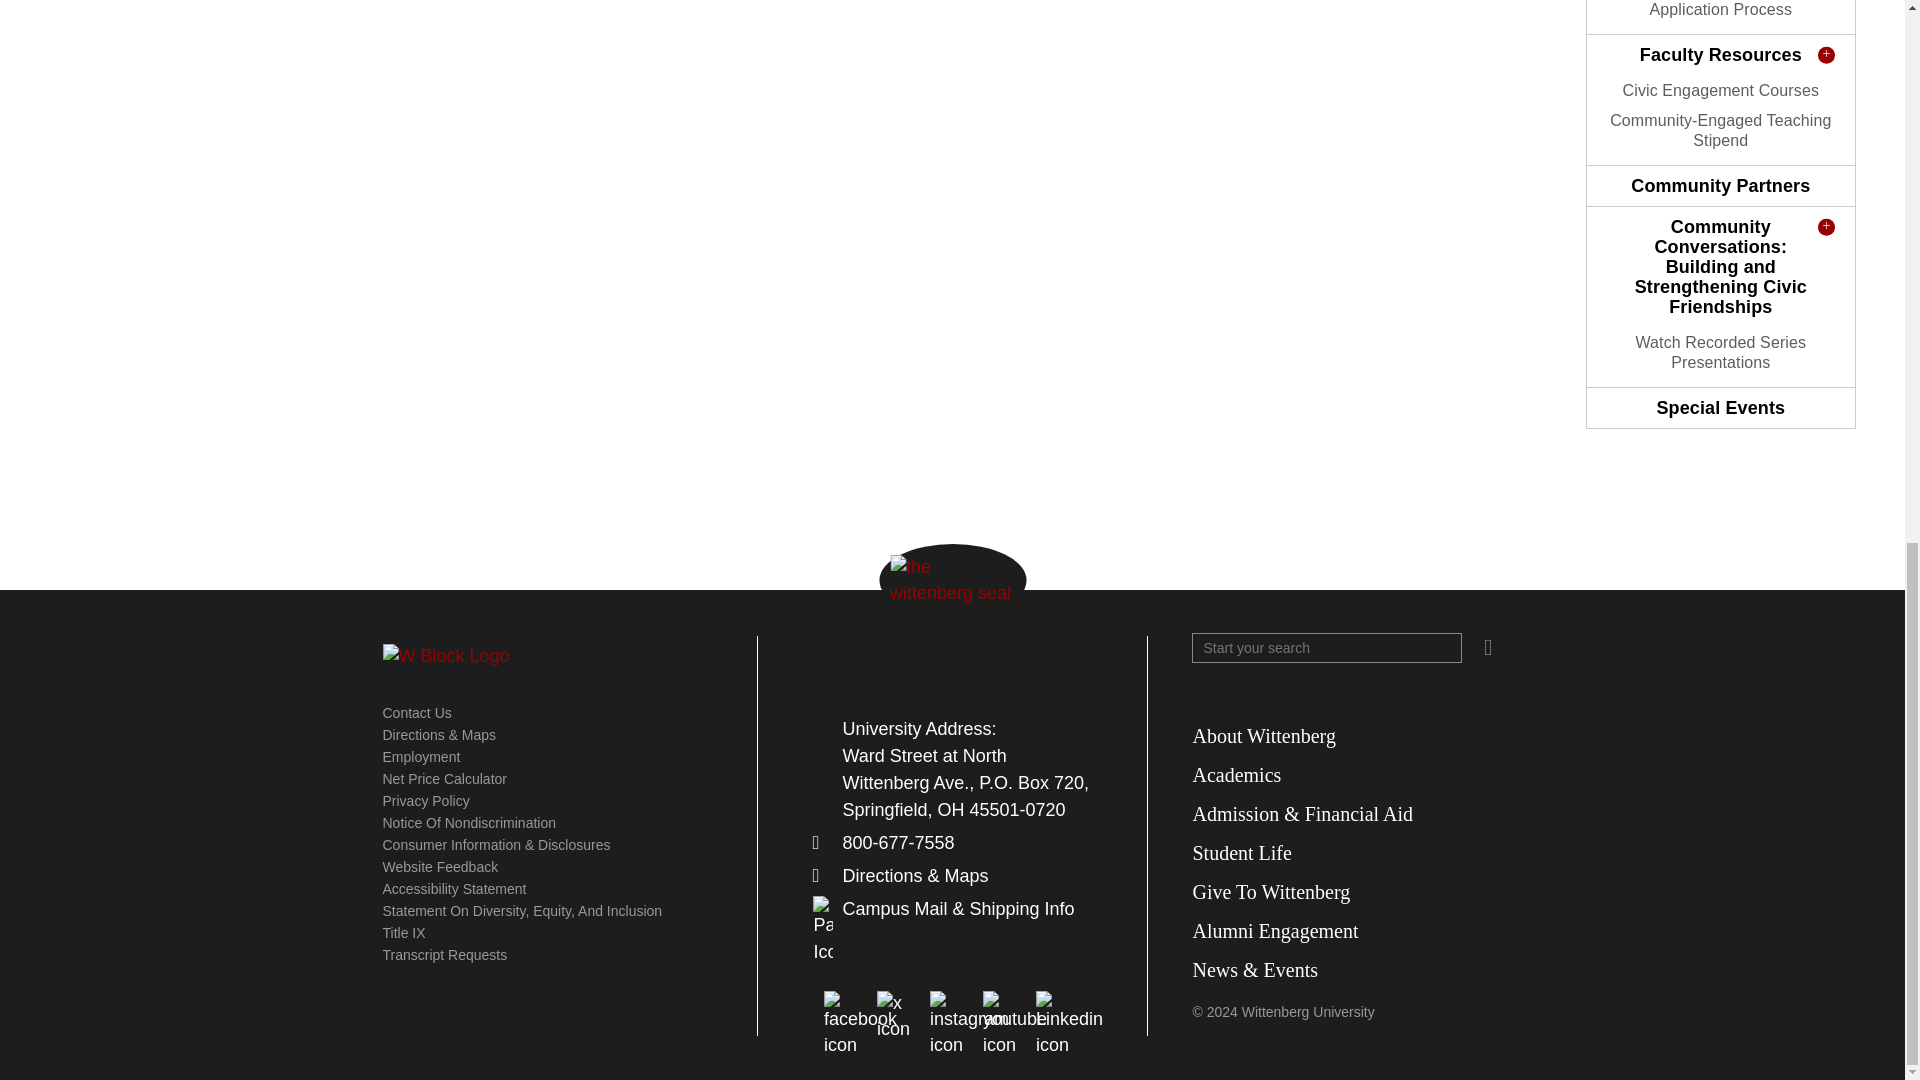 Image resolution: width=1920 pixels, height=1080 pixels. Describe the element at coordinates (1720, 462) in the screenshot. I see `Expand Menu` at that location.